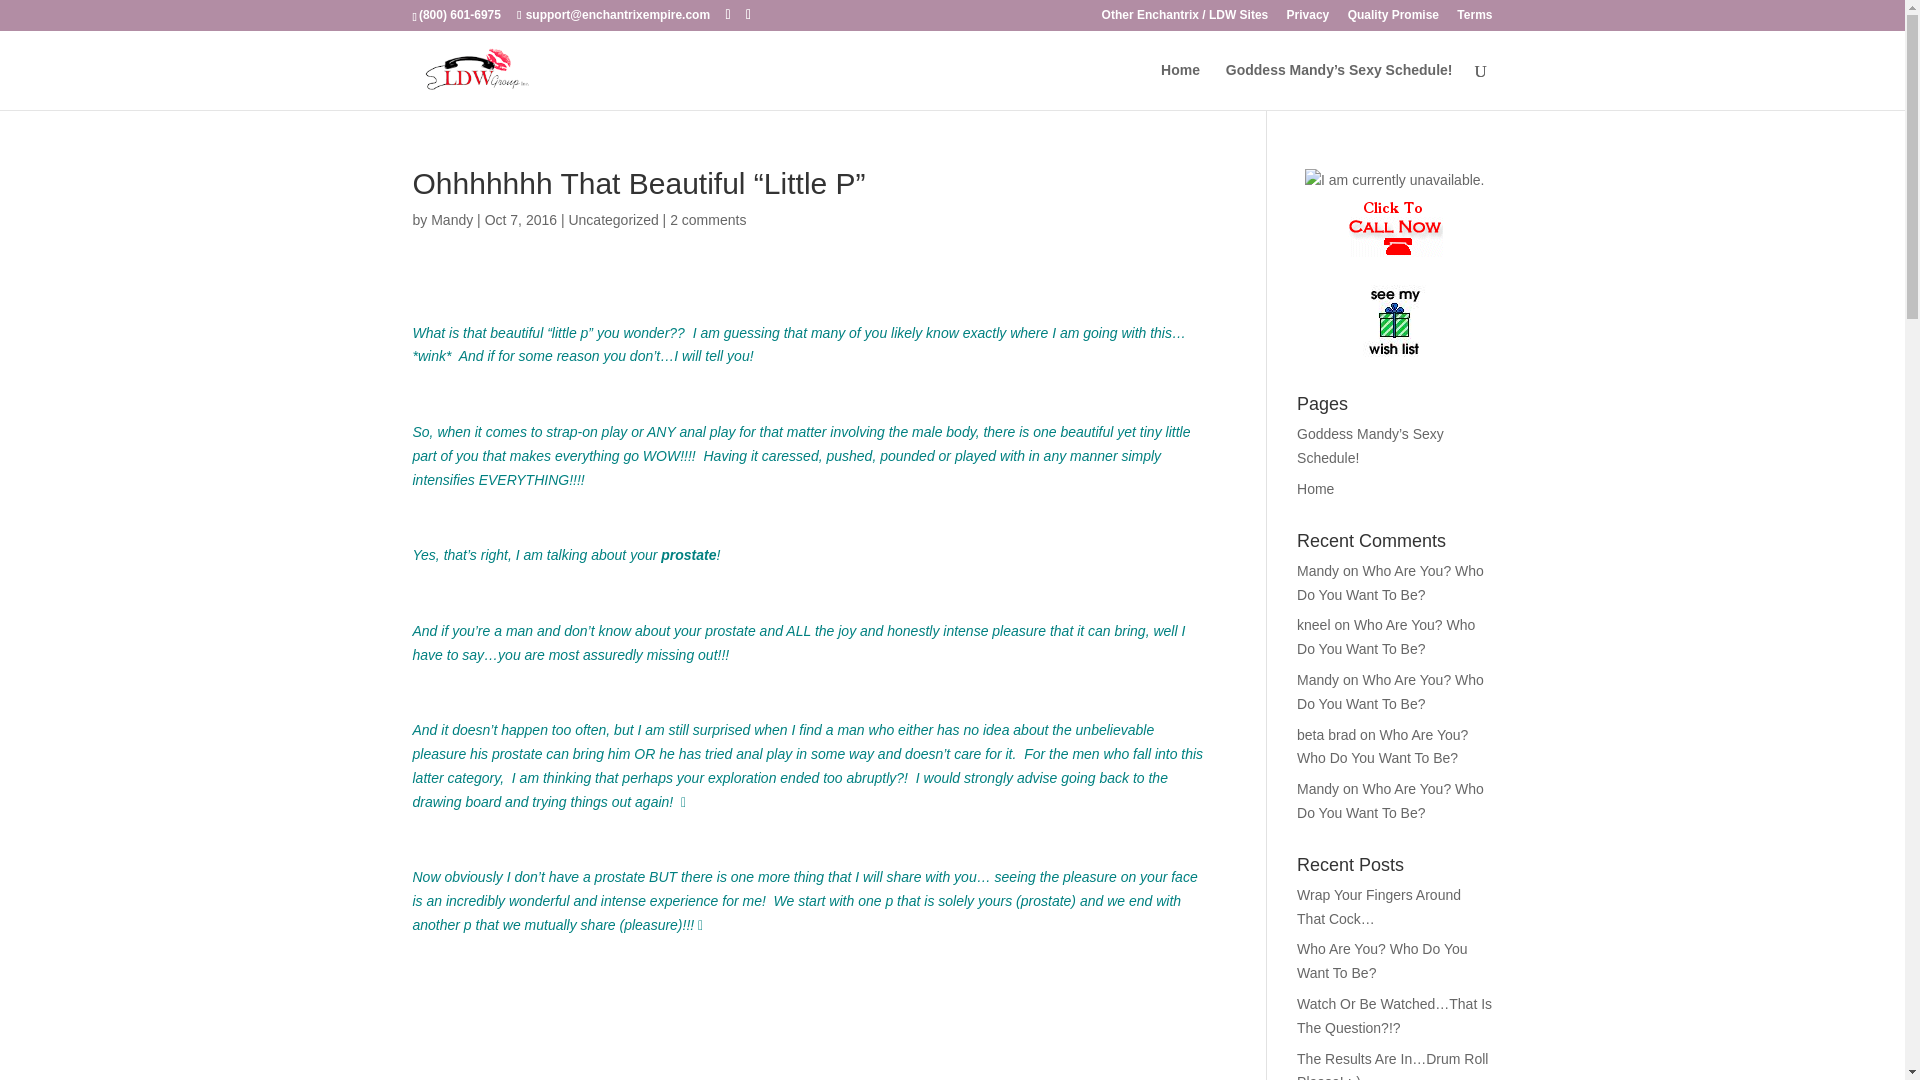 The width and height of the screenshot is (1920, 1080). Describe the element at coordinates (1382, 746) in the screenshot. I see `Who Are You? Who Do You Want To Be?` at that location.